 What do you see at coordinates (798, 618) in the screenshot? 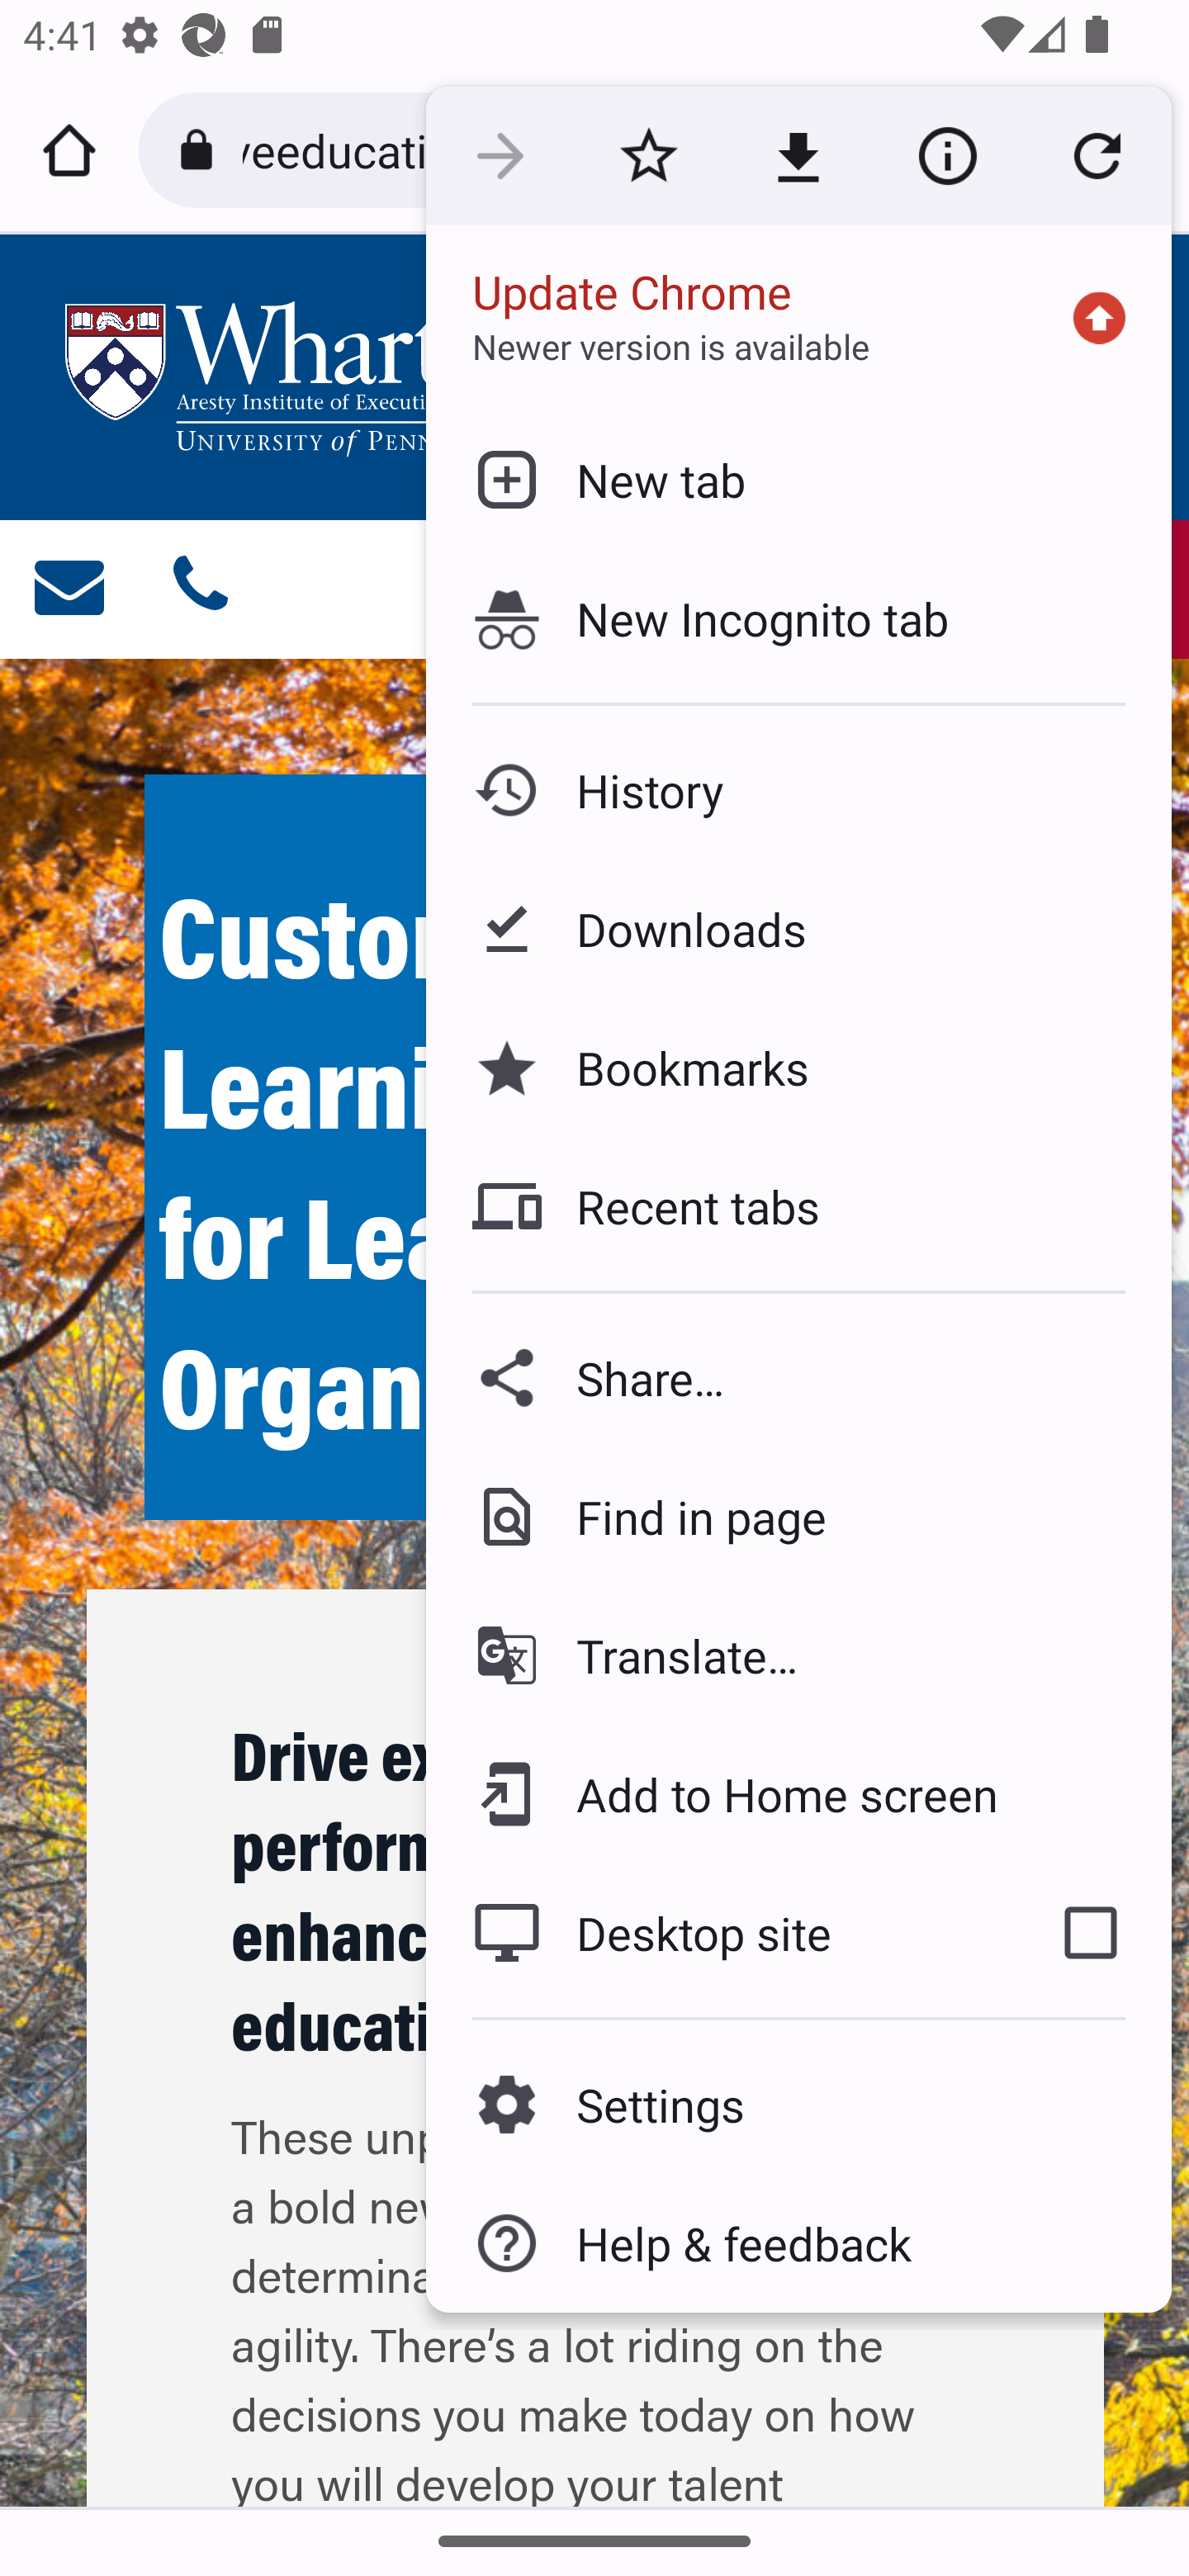
I see `New Incognito tab` at bounding box center [798, 618].